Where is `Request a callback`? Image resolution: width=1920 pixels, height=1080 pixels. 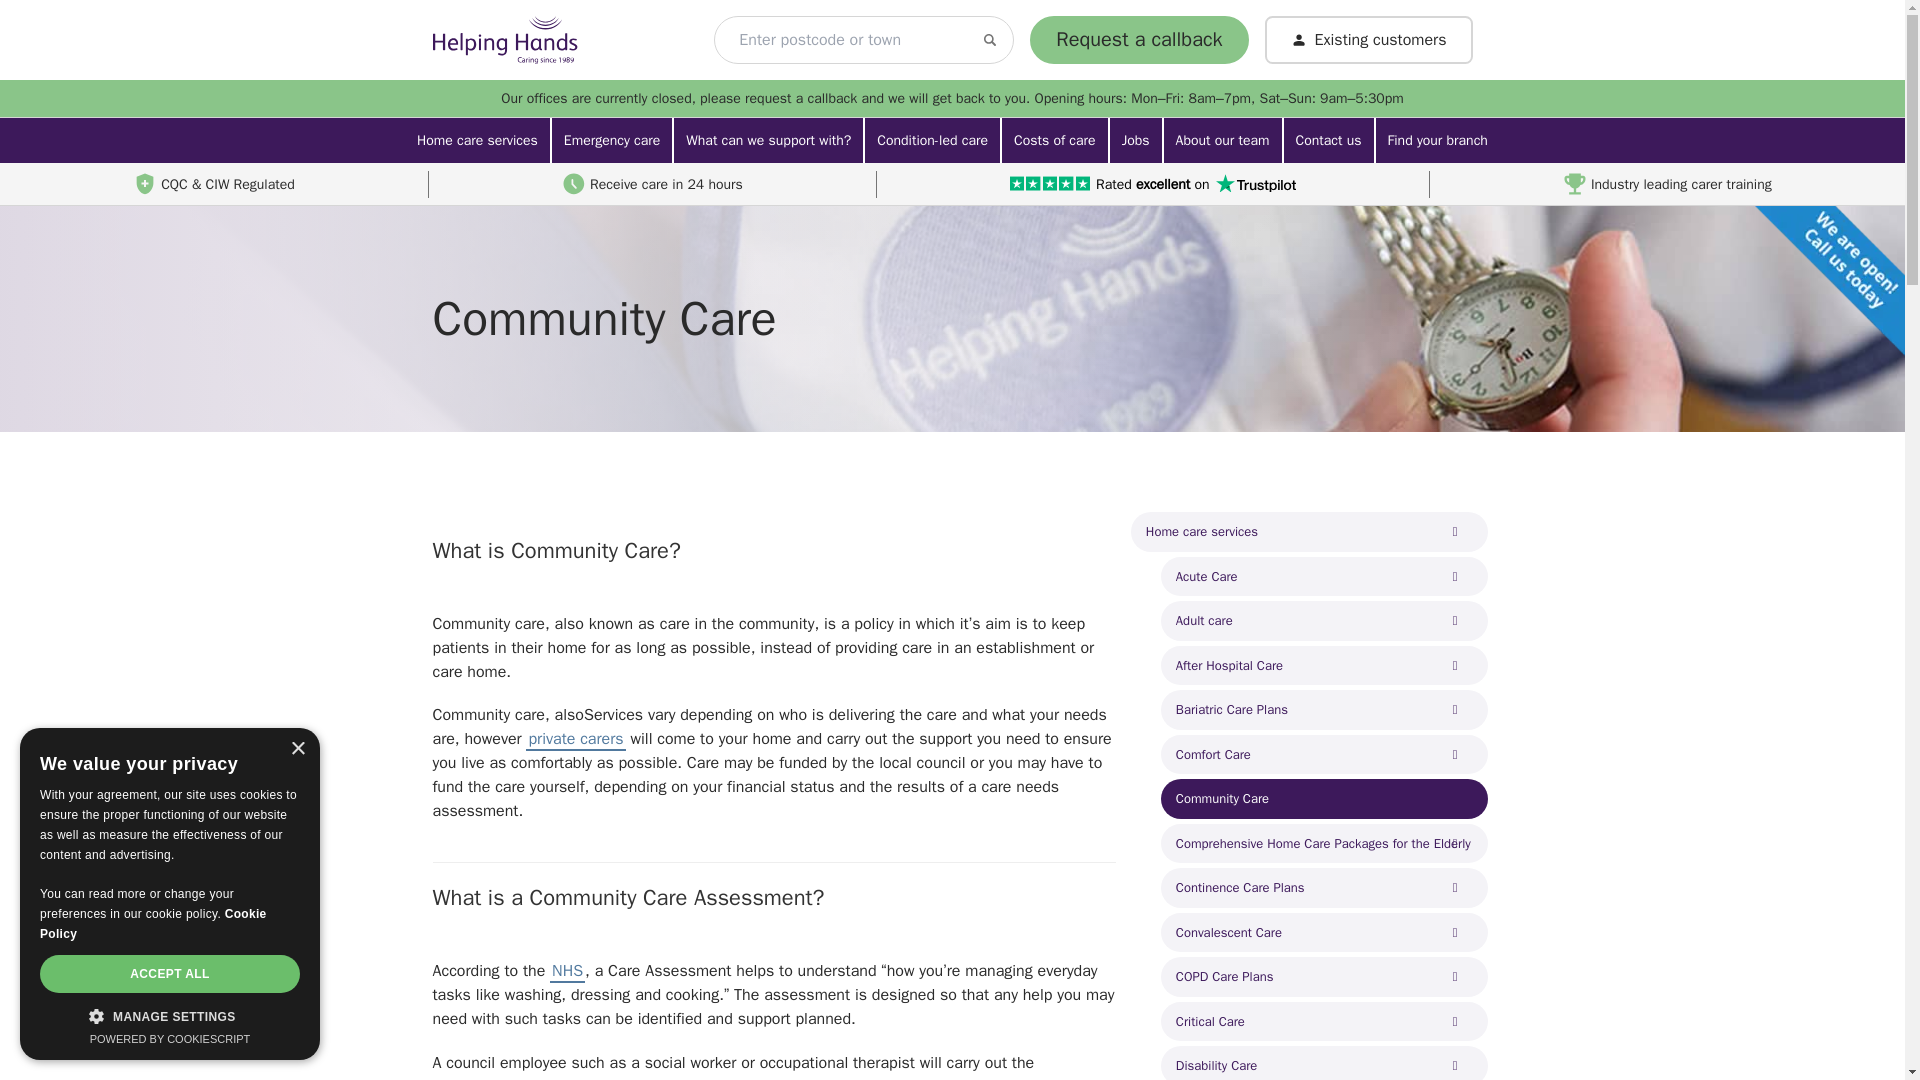
Request a callback is located at coordinates (1138, 40).